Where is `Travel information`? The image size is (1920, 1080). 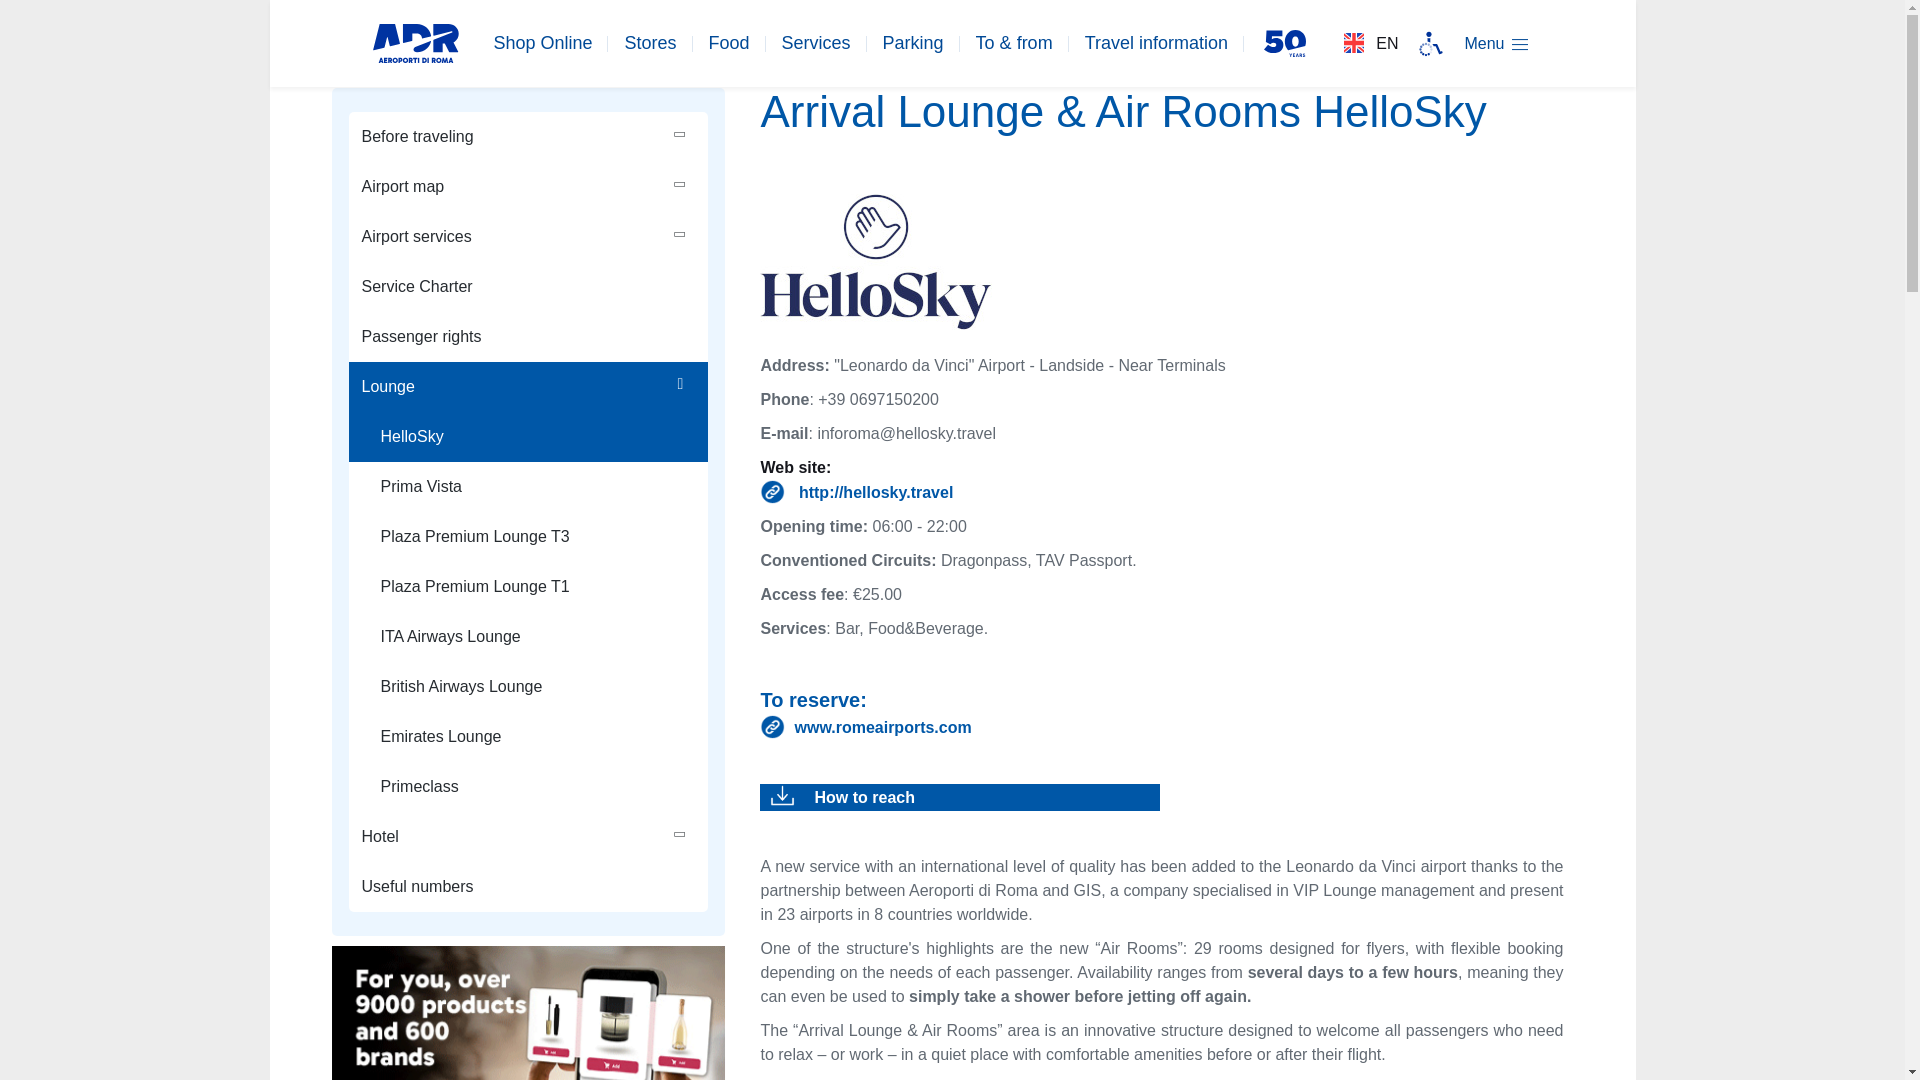
Travel information is located at coordinates (1156, 42).